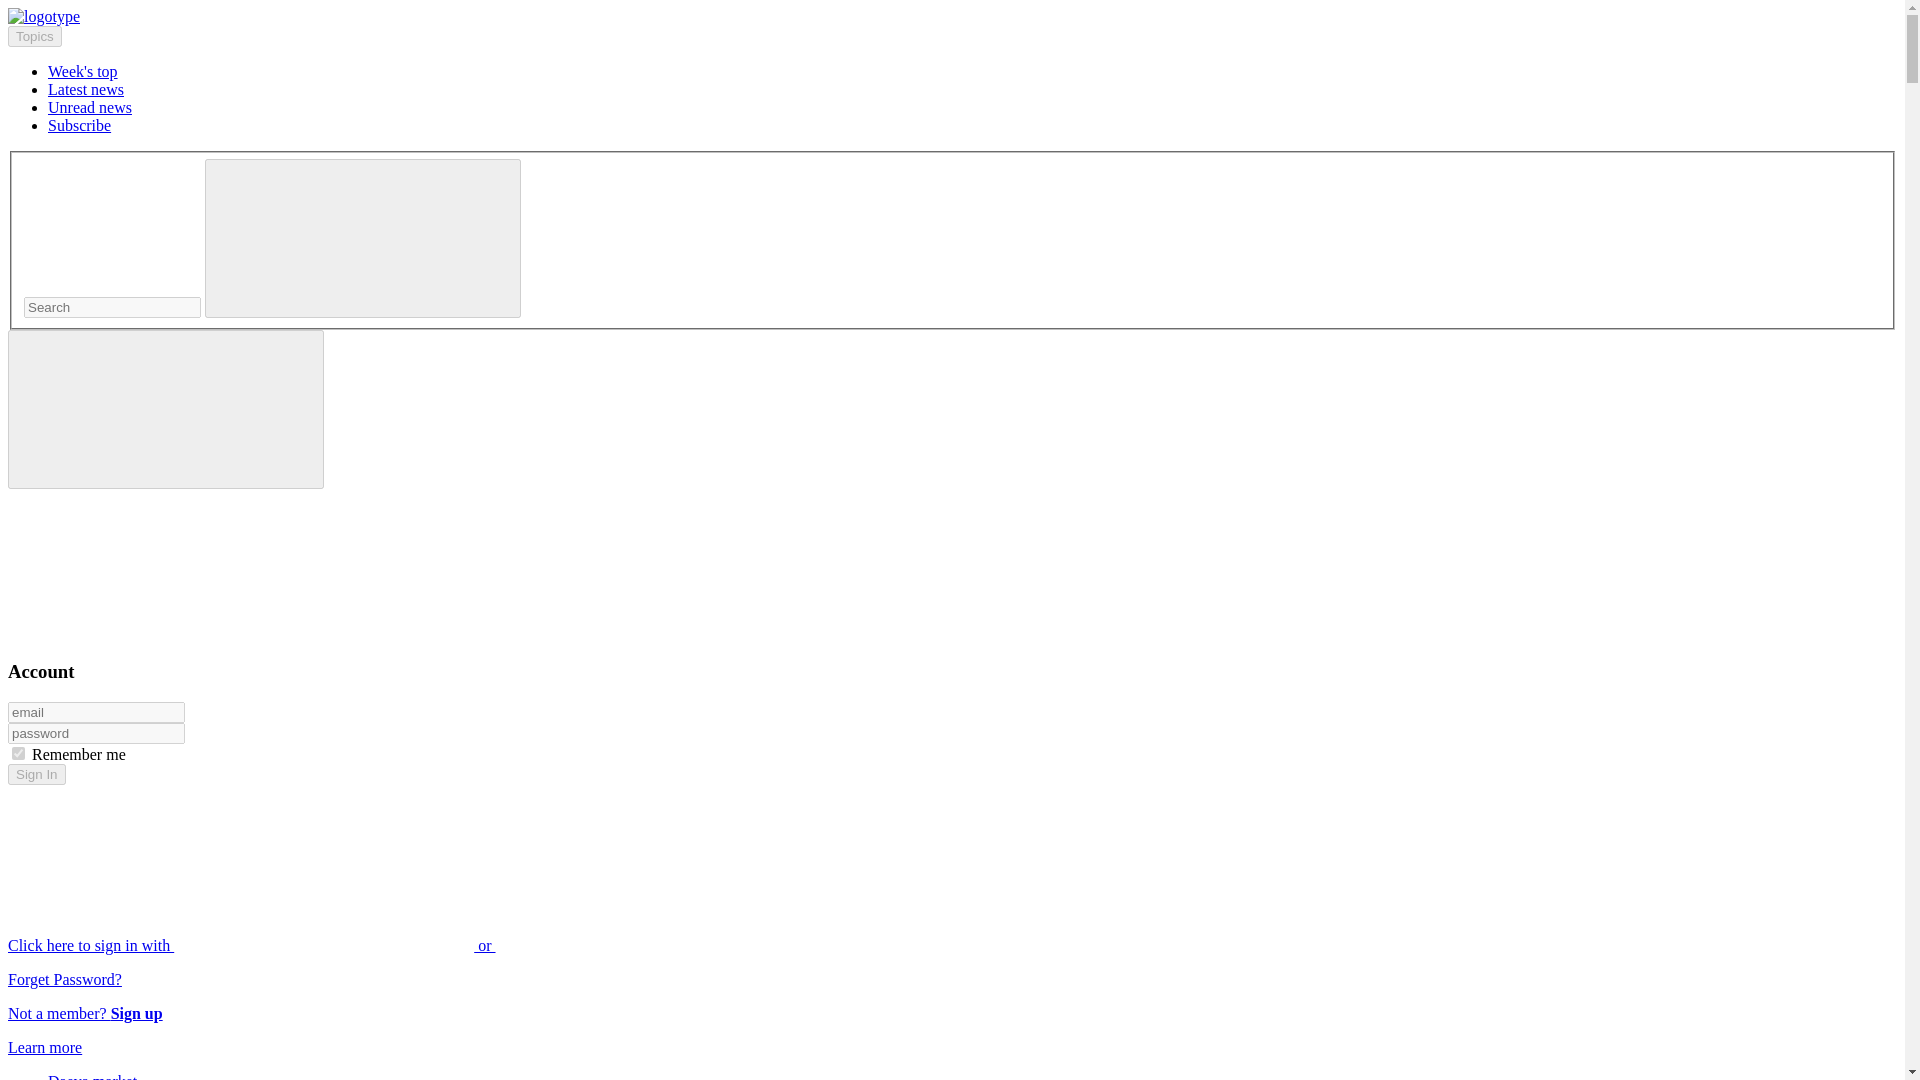 The image size is (1920, 1080). I want to click on Forget Password?, so click(64, 979).